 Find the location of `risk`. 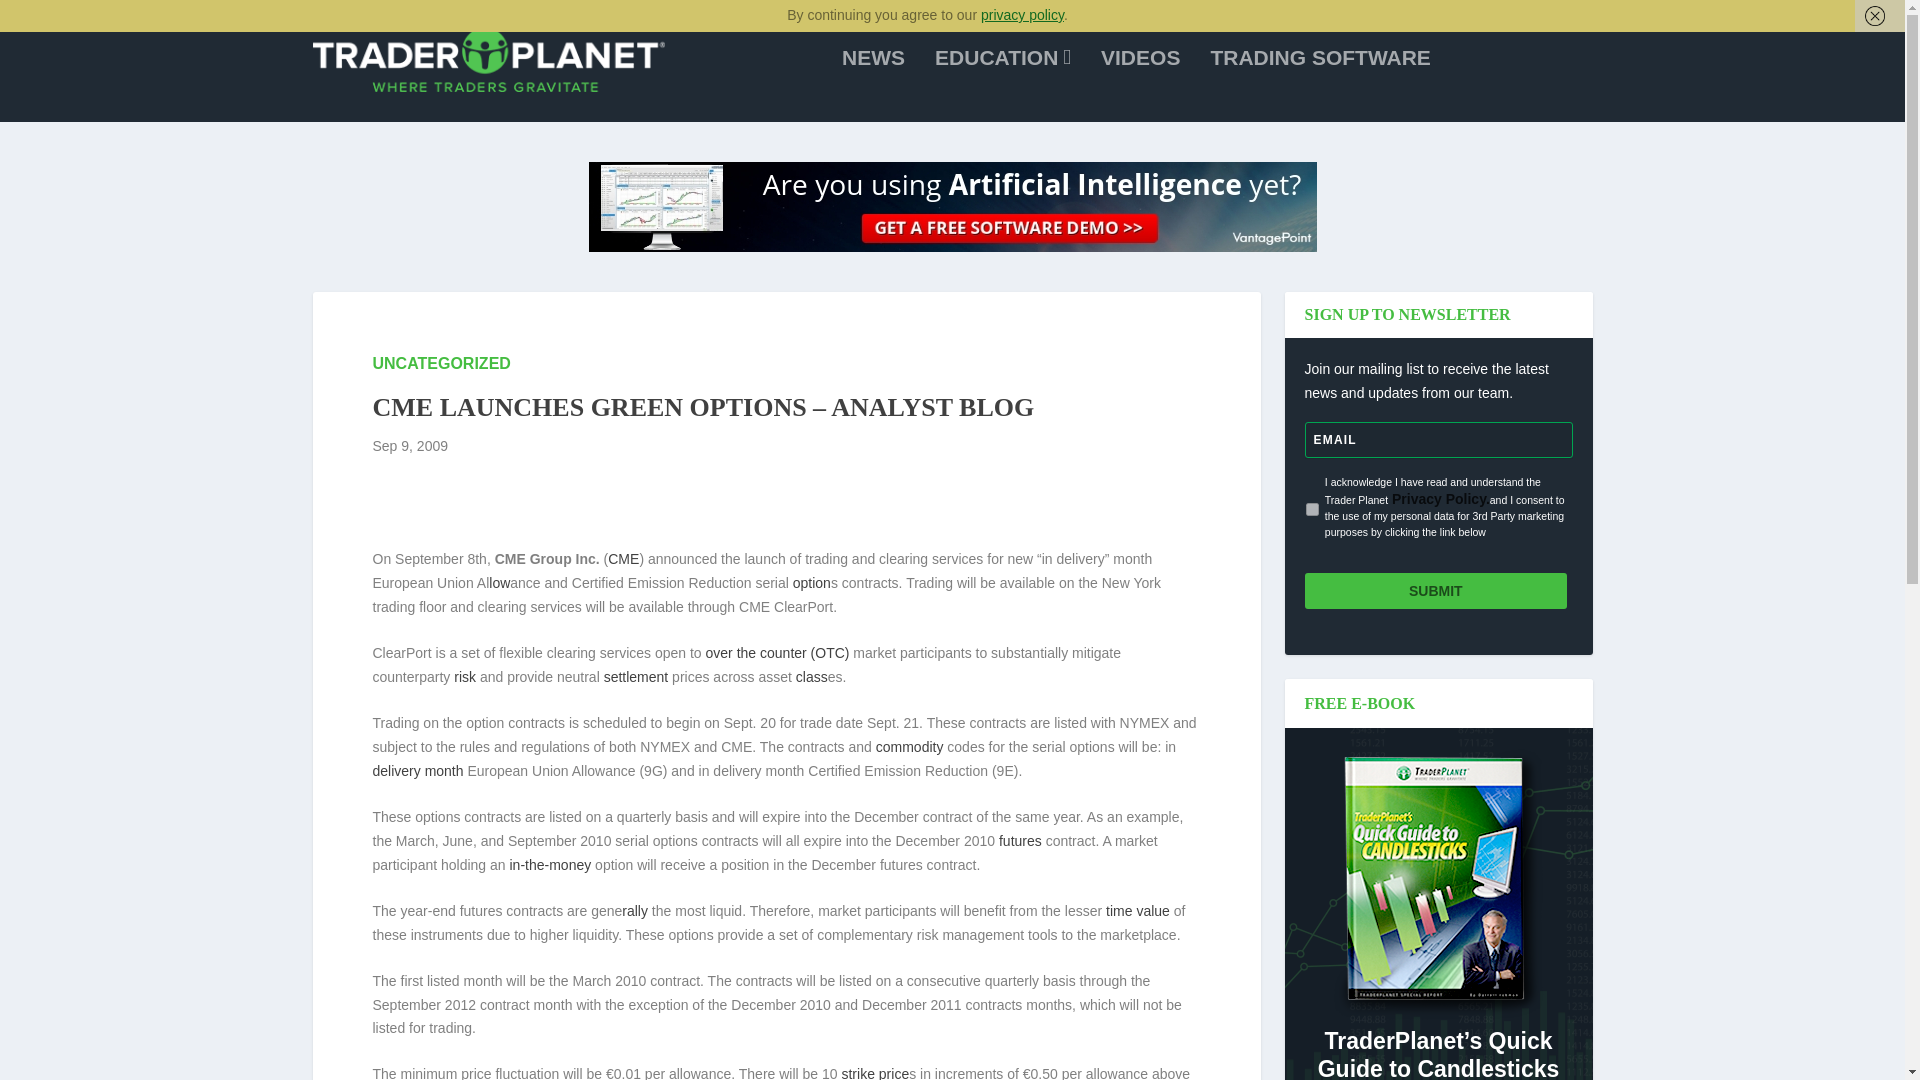

risk is located at coordinates (464, 676).